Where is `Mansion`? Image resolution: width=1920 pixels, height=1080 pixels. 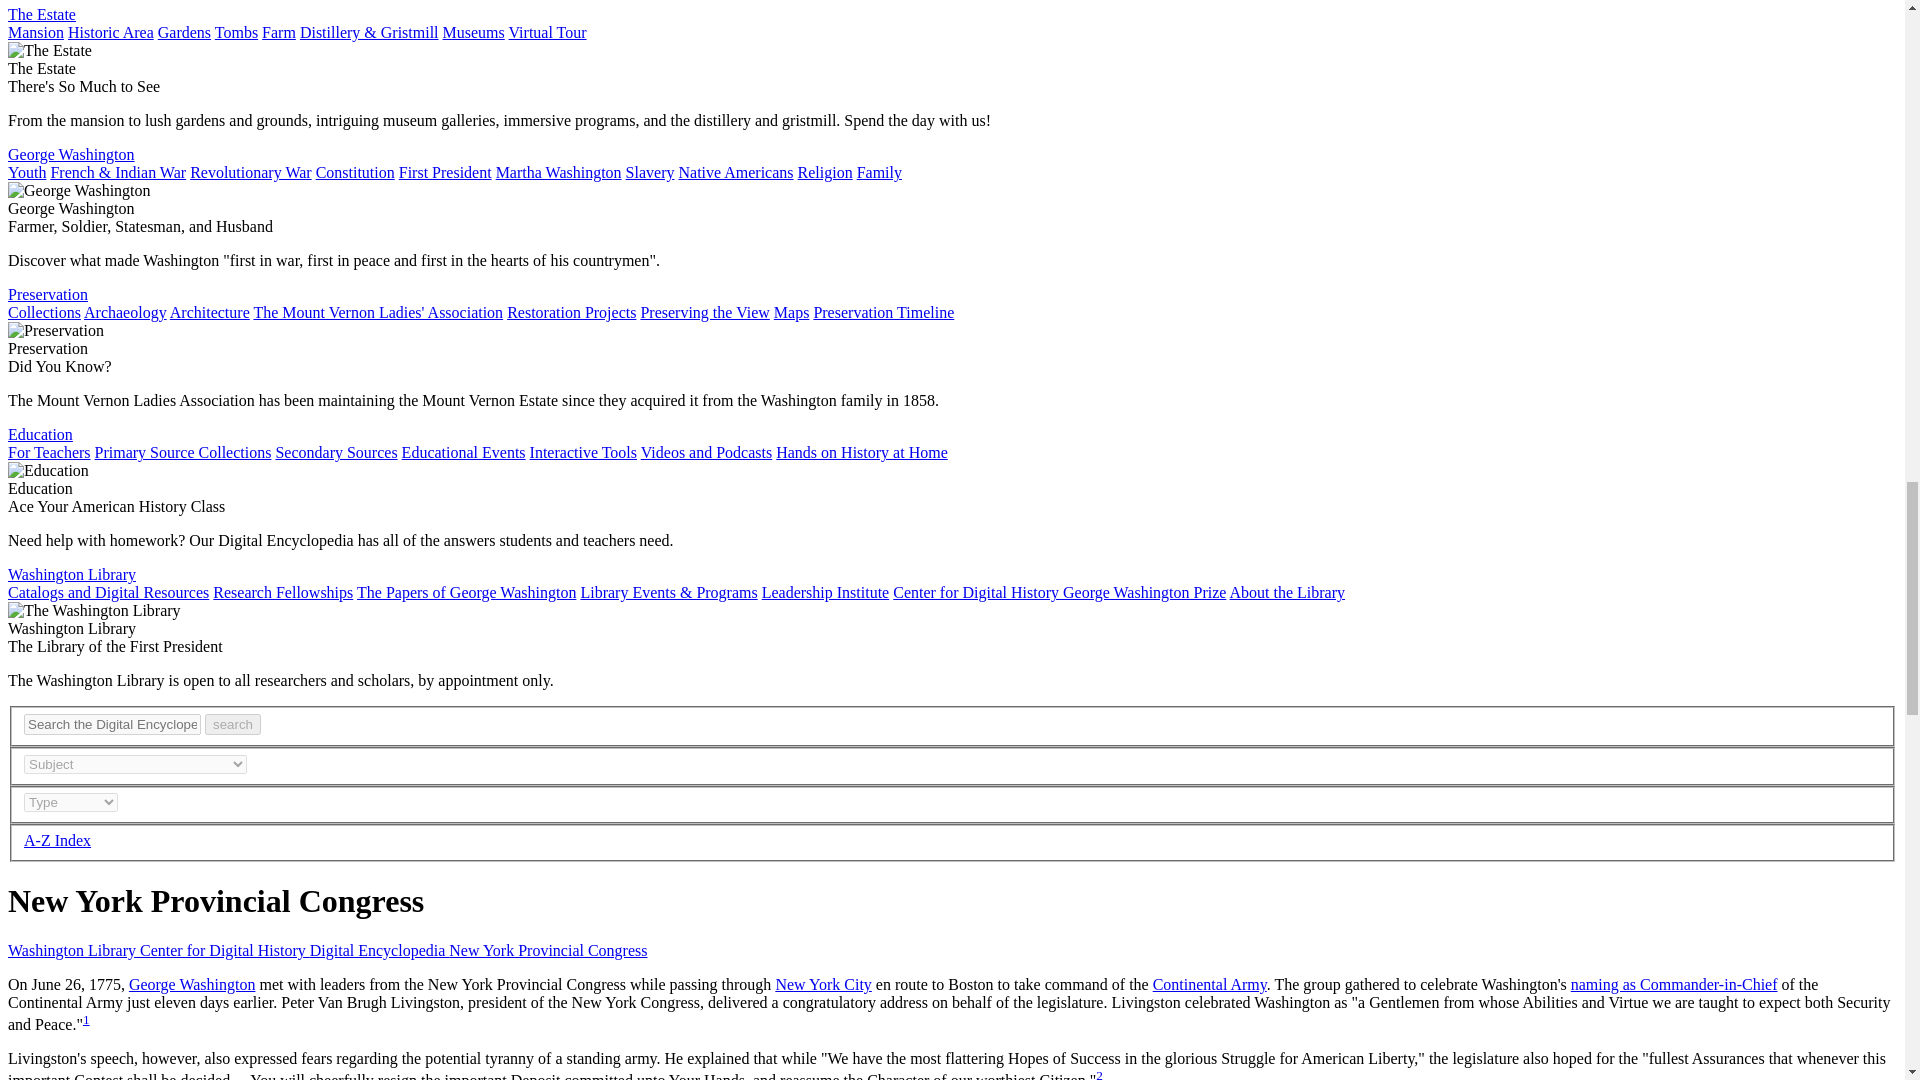
Mansion is located at coordinates (35, 32).